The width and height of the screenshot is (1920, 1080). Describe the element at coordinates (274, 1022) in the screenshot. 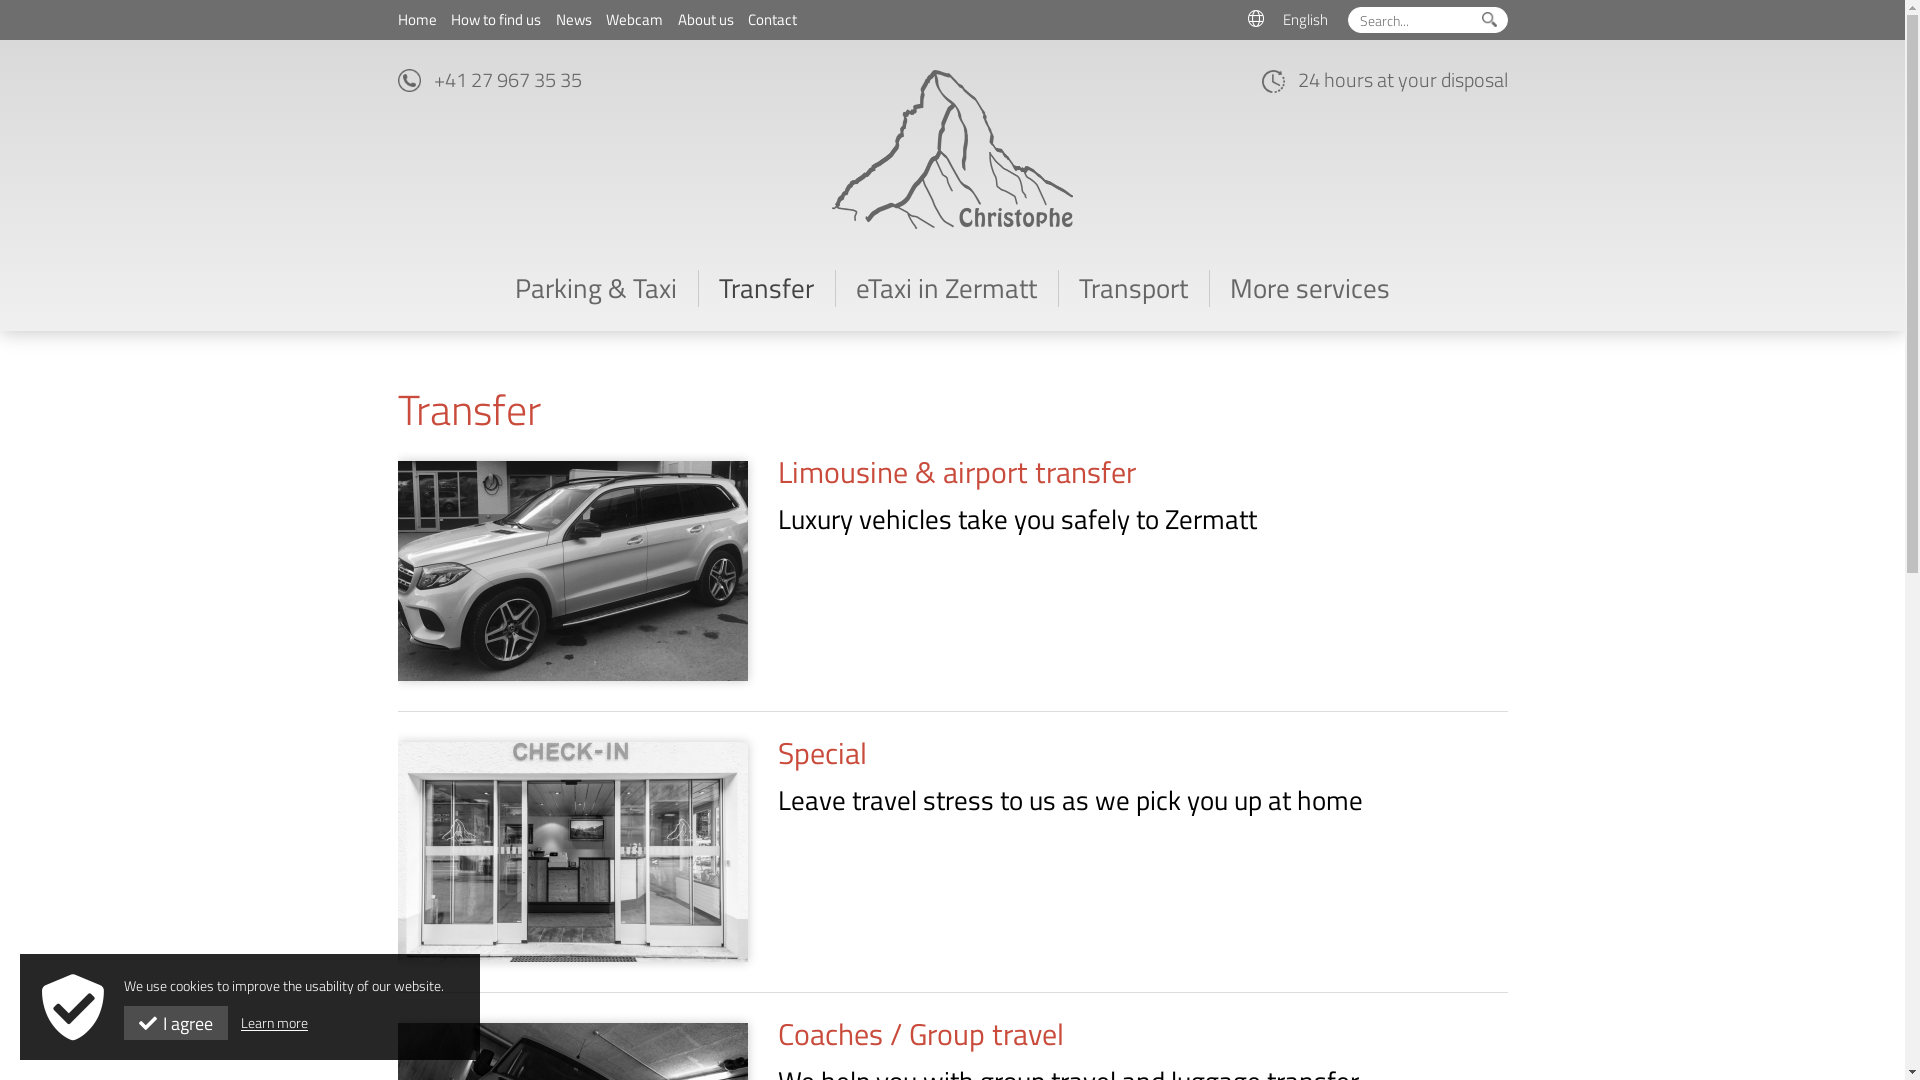

I see `Learn more` at that location.